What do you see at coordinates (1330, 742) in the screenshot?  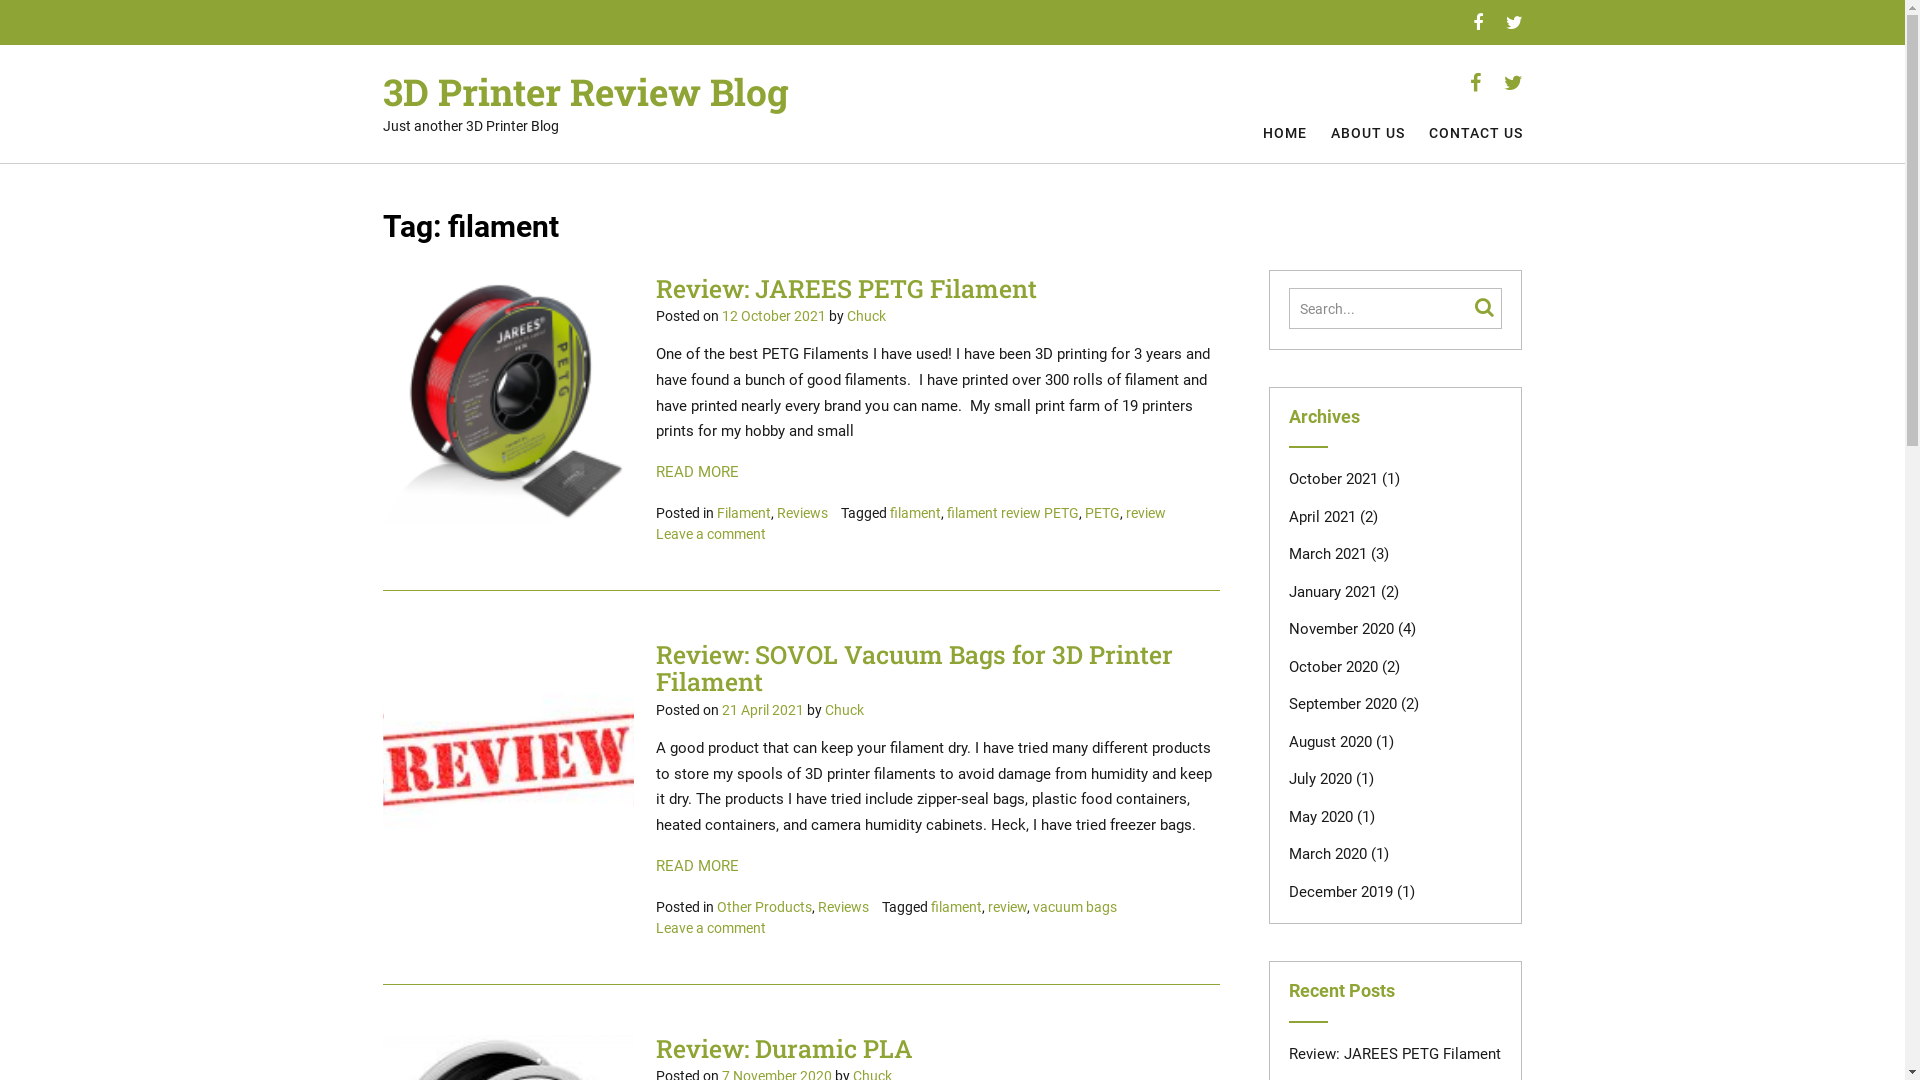 I see `August 2020` at bounding box center [1330, 742].